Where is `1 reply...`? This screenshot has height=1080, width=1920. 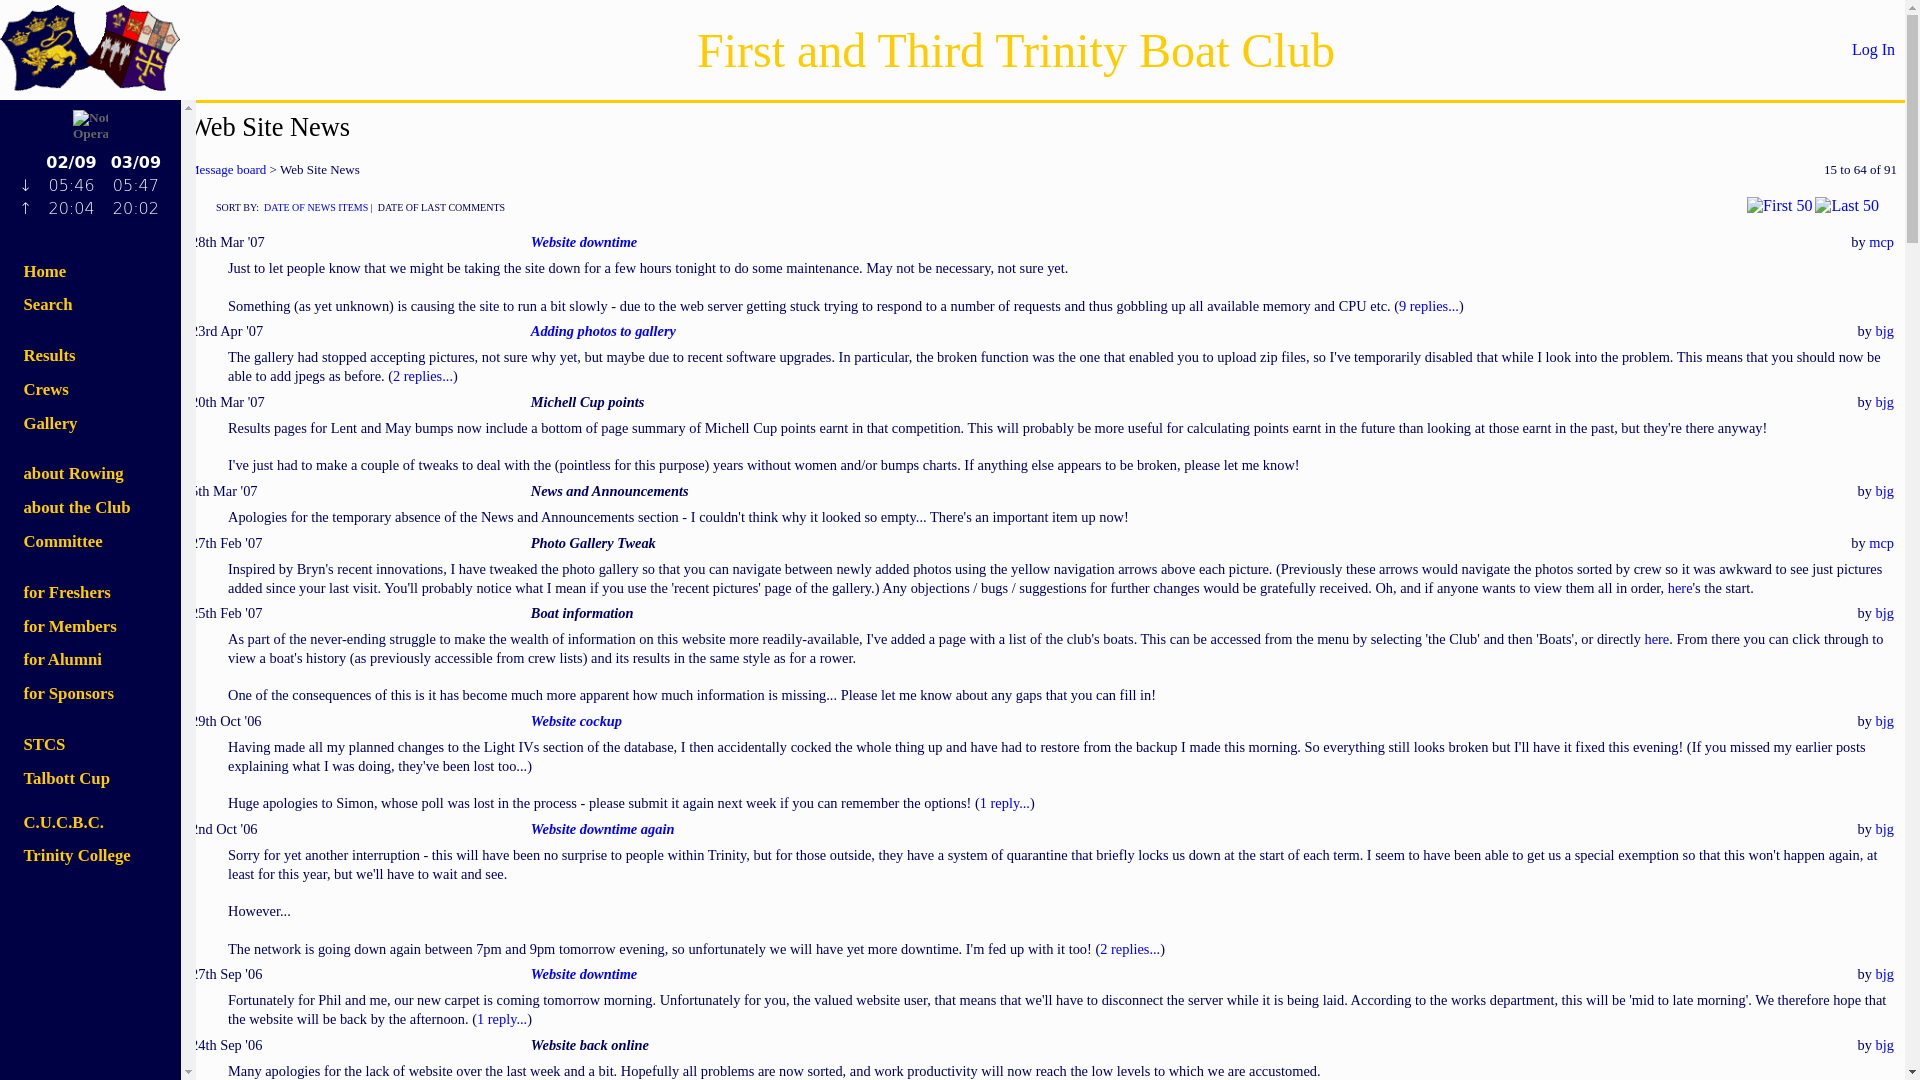
1 reply... is located at coordinates (1004, 802).